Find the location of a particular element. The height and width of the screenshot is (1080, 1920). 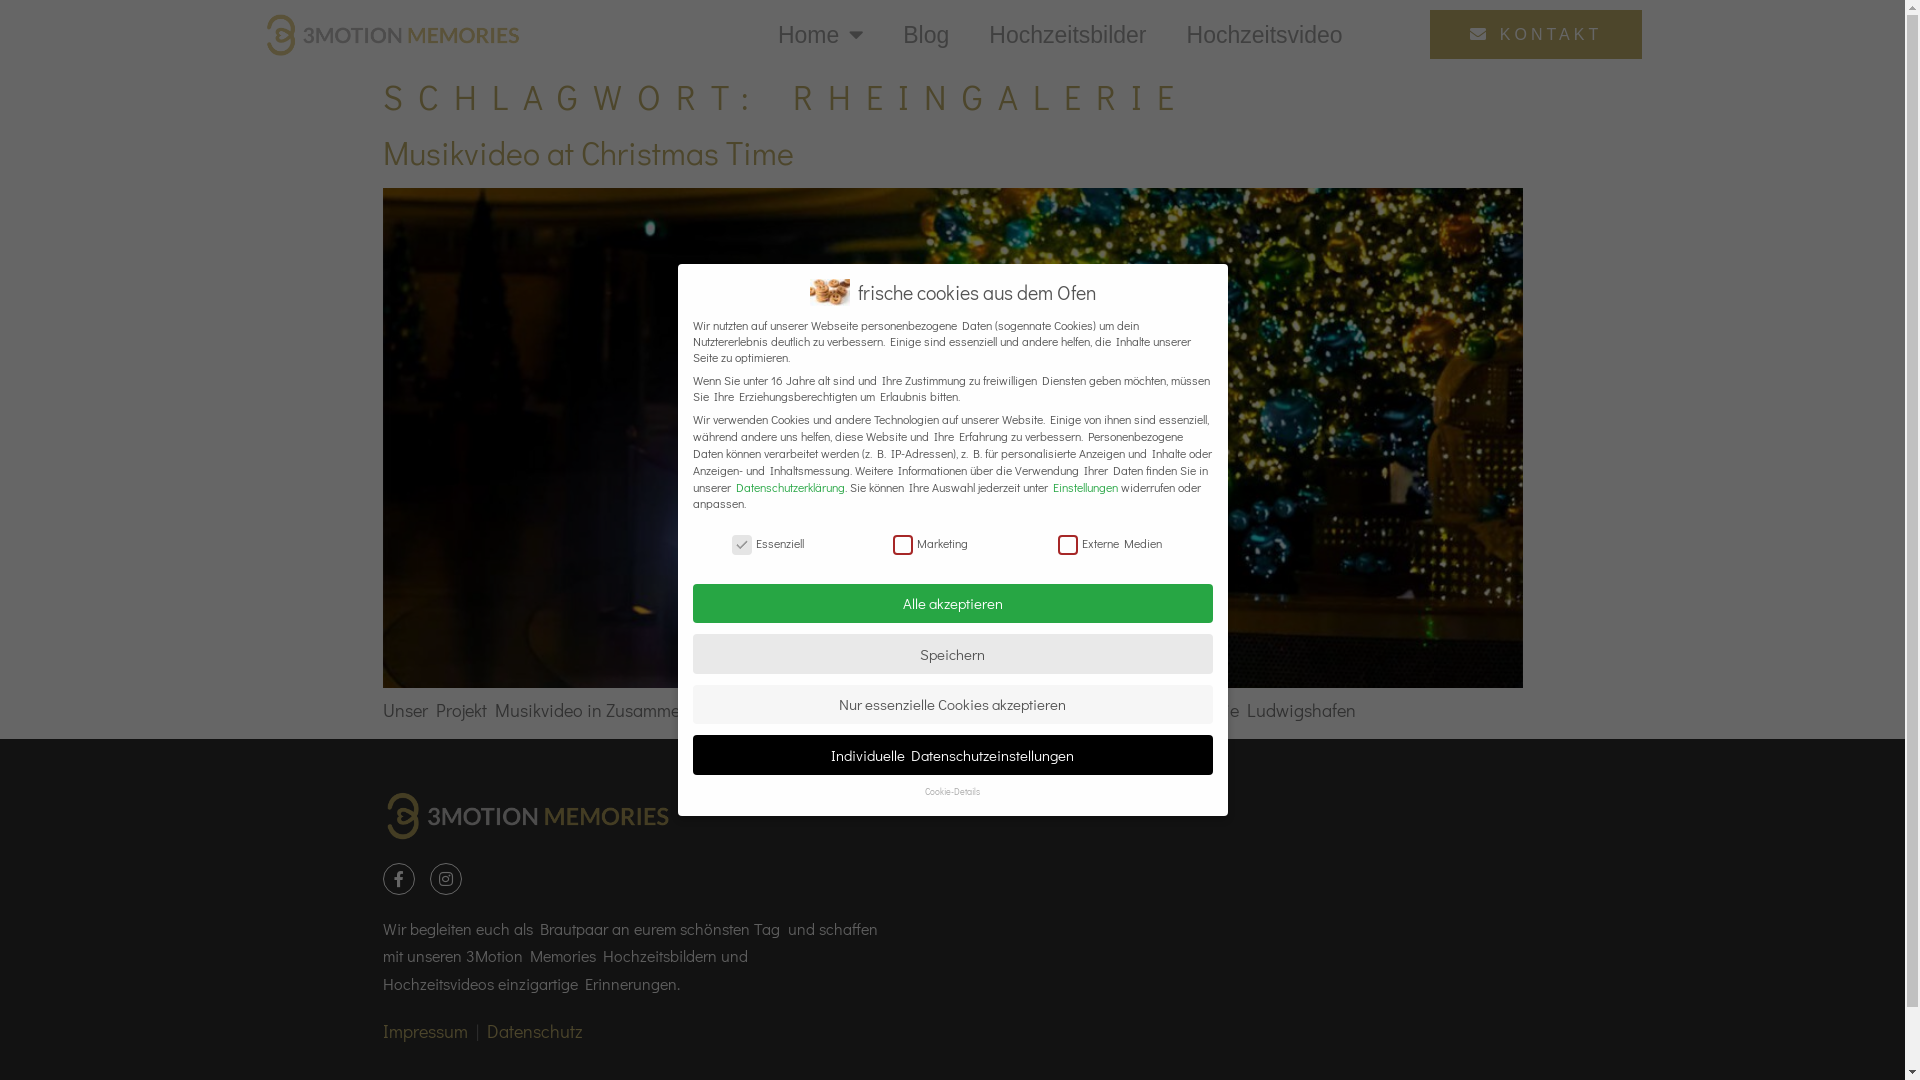

Impressum is located at coordinates (424, 1031).